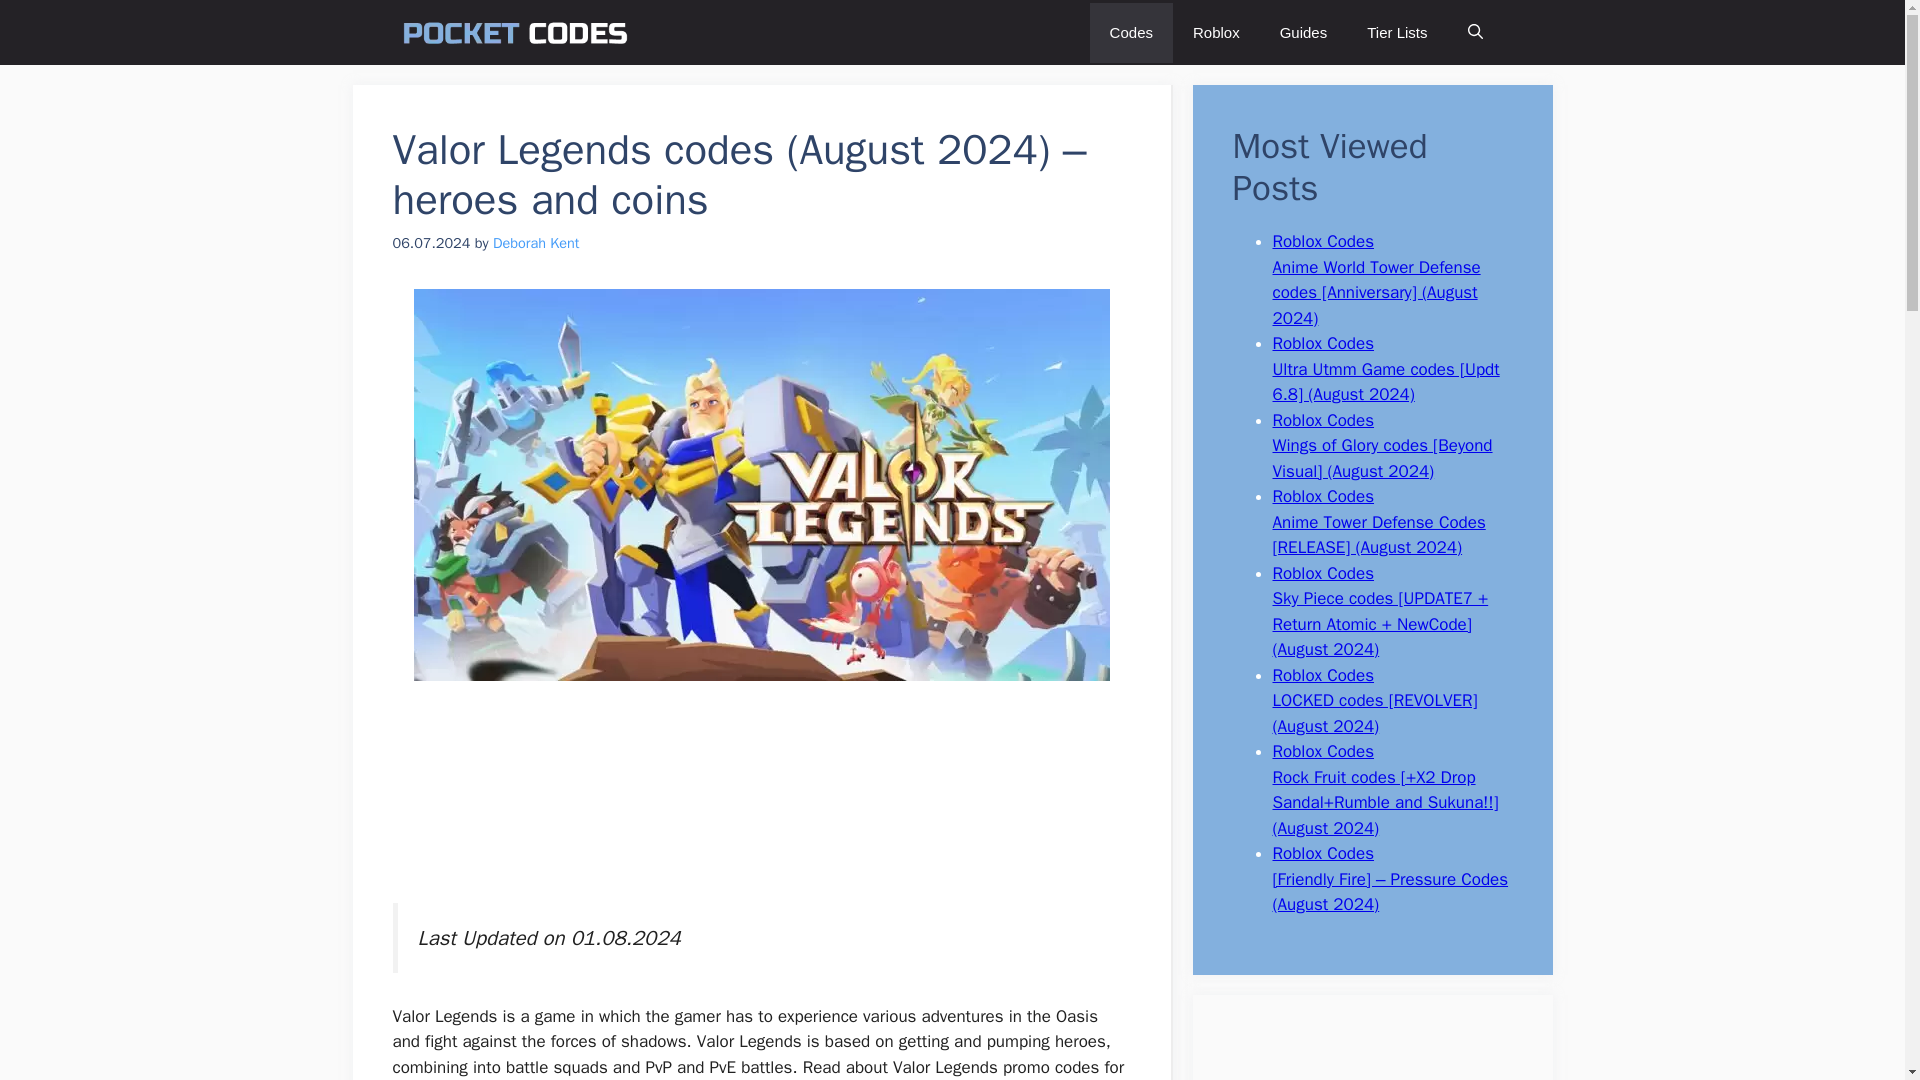  What do you see at coordinates (1132, 32) in the screenshot?
I see `Codes` at bounding box center [1132, 32].